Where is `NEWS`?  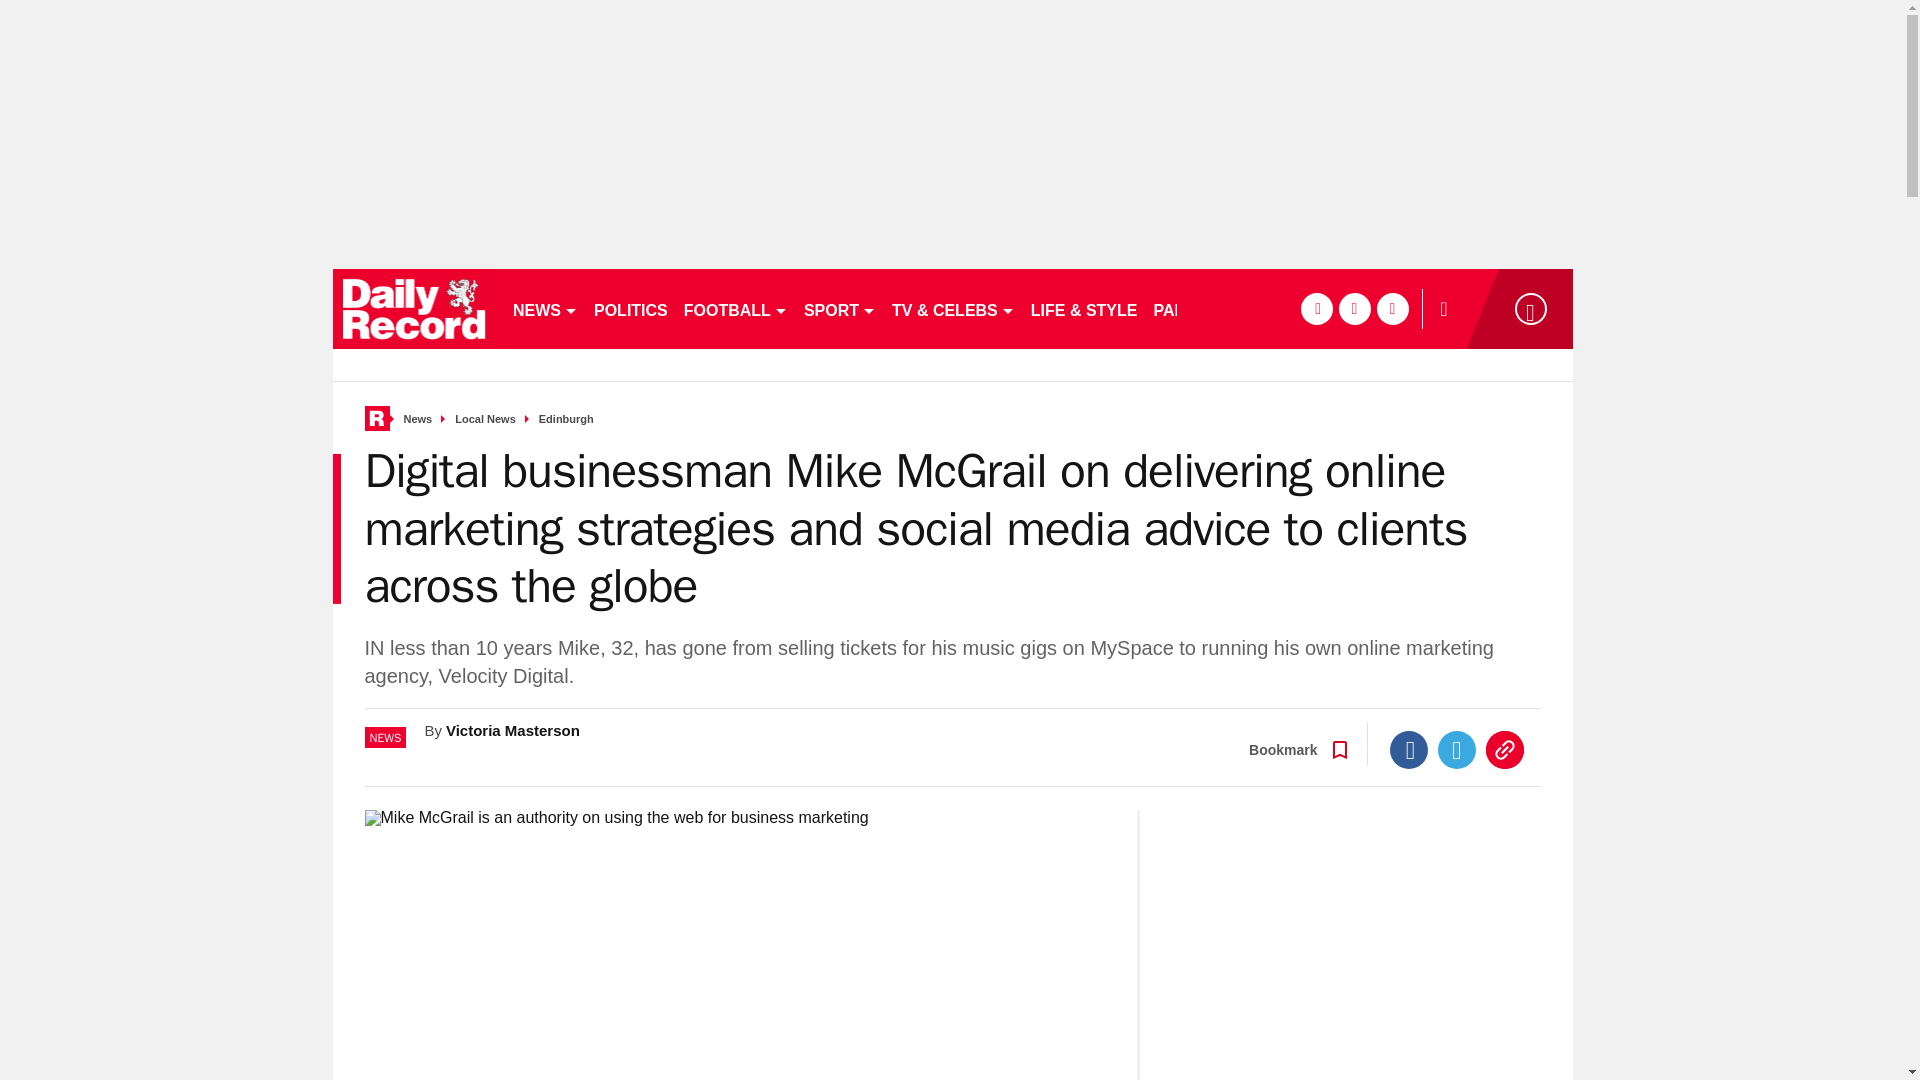
NEWS is located at coordinates (544, 308).